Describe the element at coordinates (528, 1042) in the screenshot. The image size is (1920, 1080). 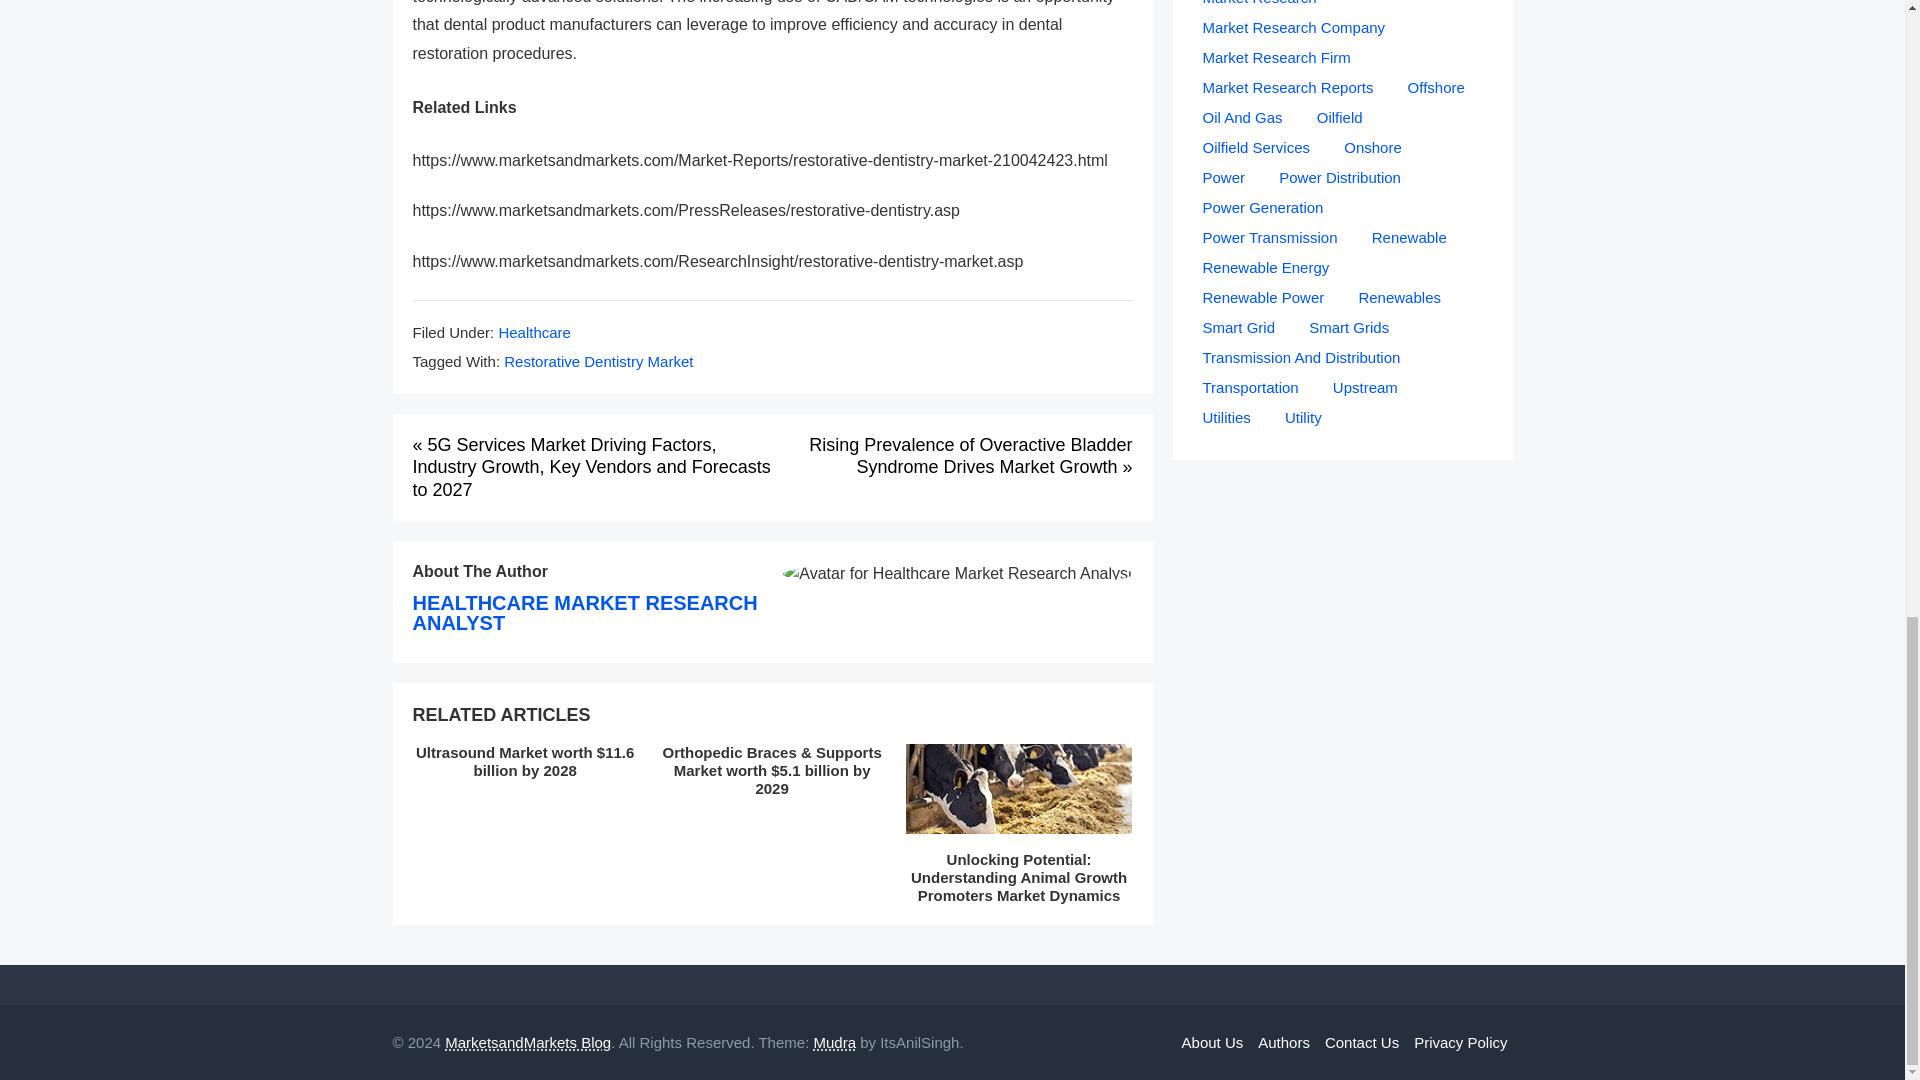
I see `MarketsandMarkets Blog` at that location.